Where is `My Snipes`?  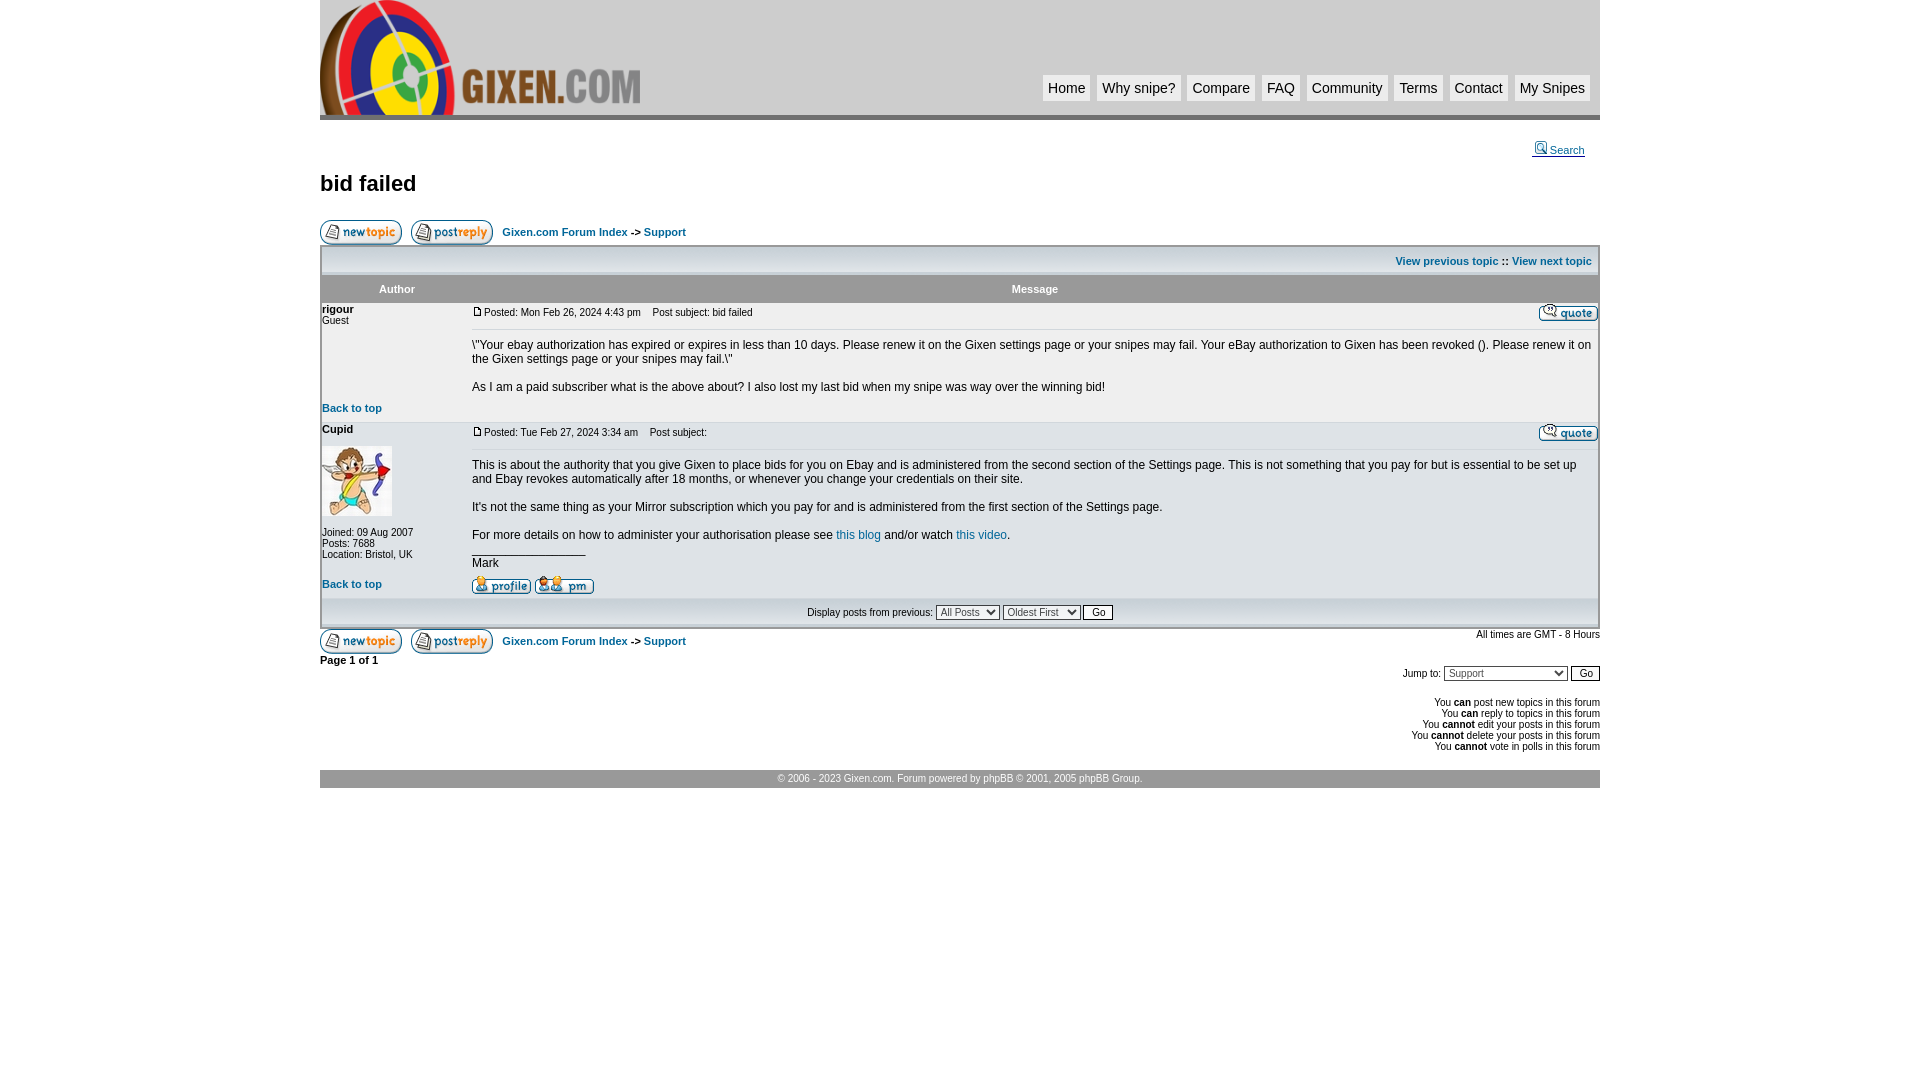 My Snipes is located at coordinates (1552, 88).